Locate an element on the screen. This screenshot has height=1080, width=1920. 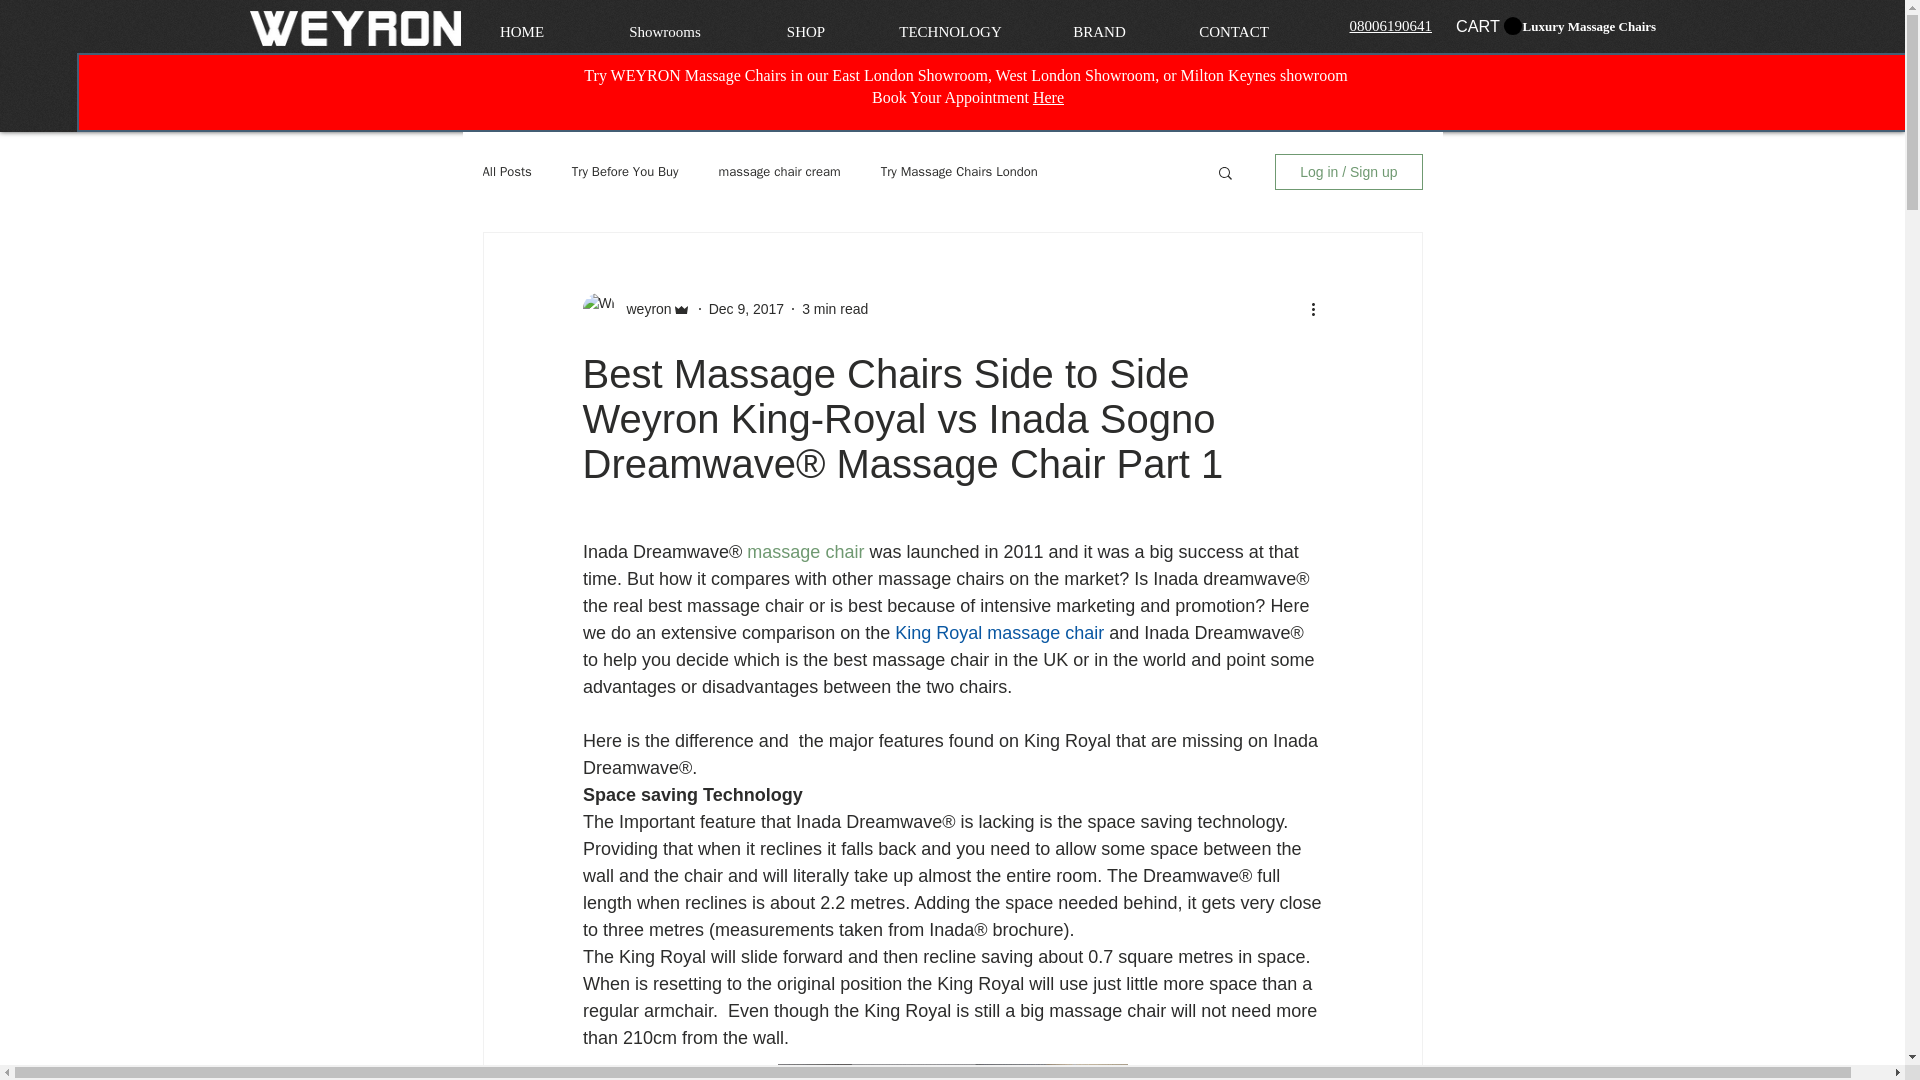
King Royal massage chair is located at coordinates (999, 632).